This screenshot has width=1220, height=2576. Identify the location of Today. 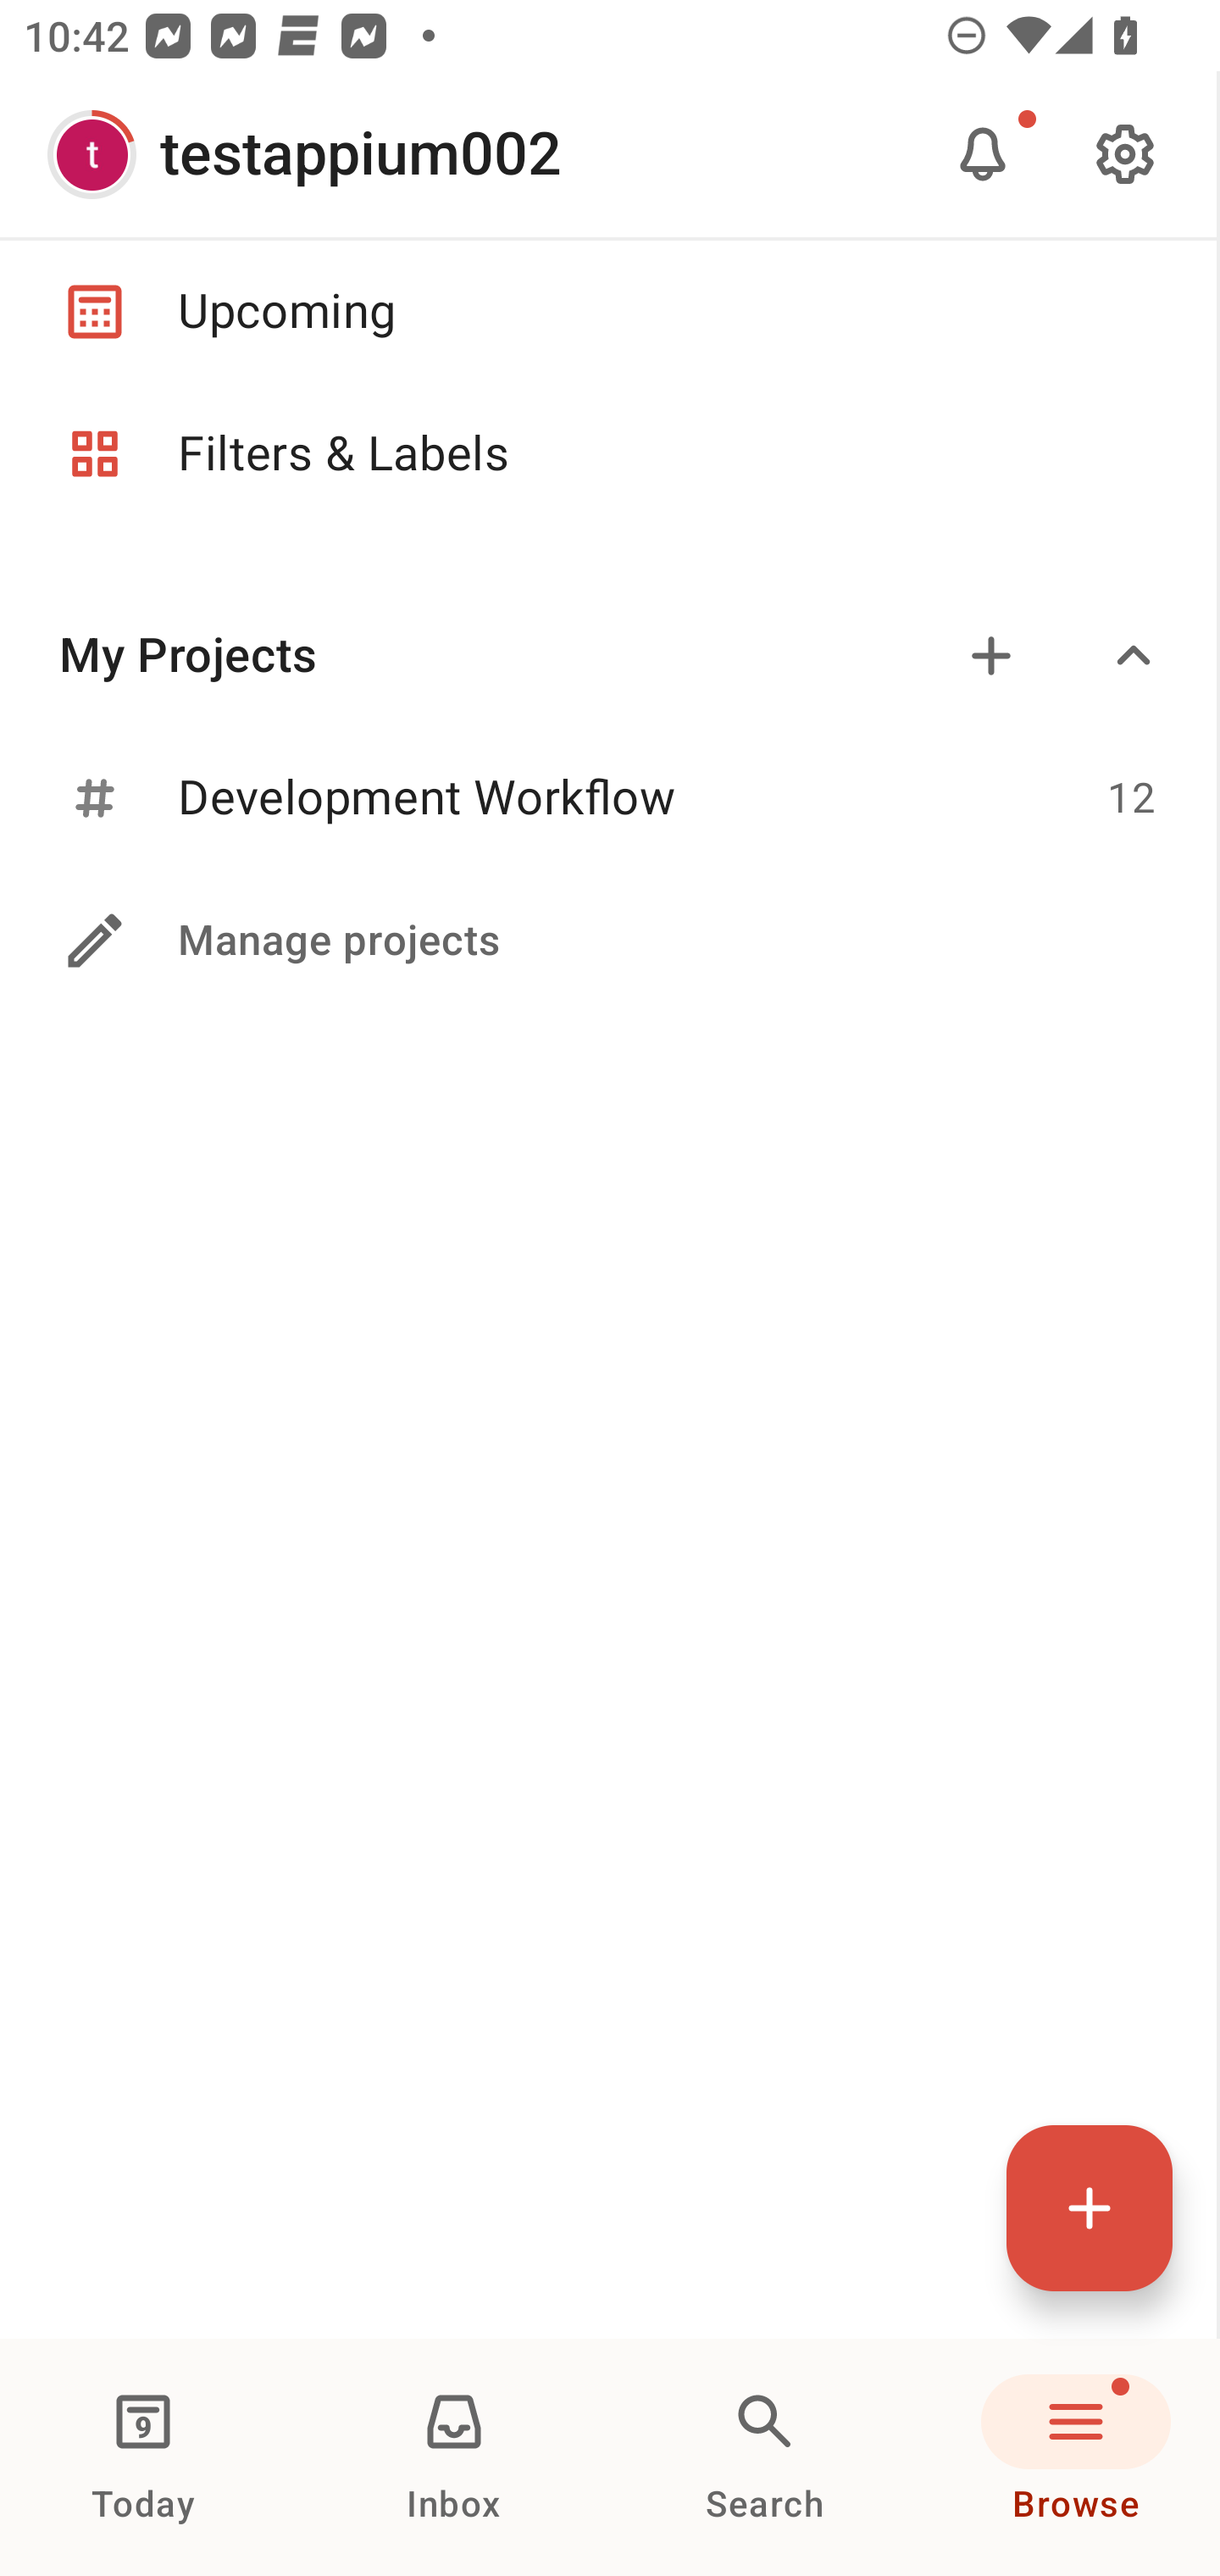
(143, 2457).